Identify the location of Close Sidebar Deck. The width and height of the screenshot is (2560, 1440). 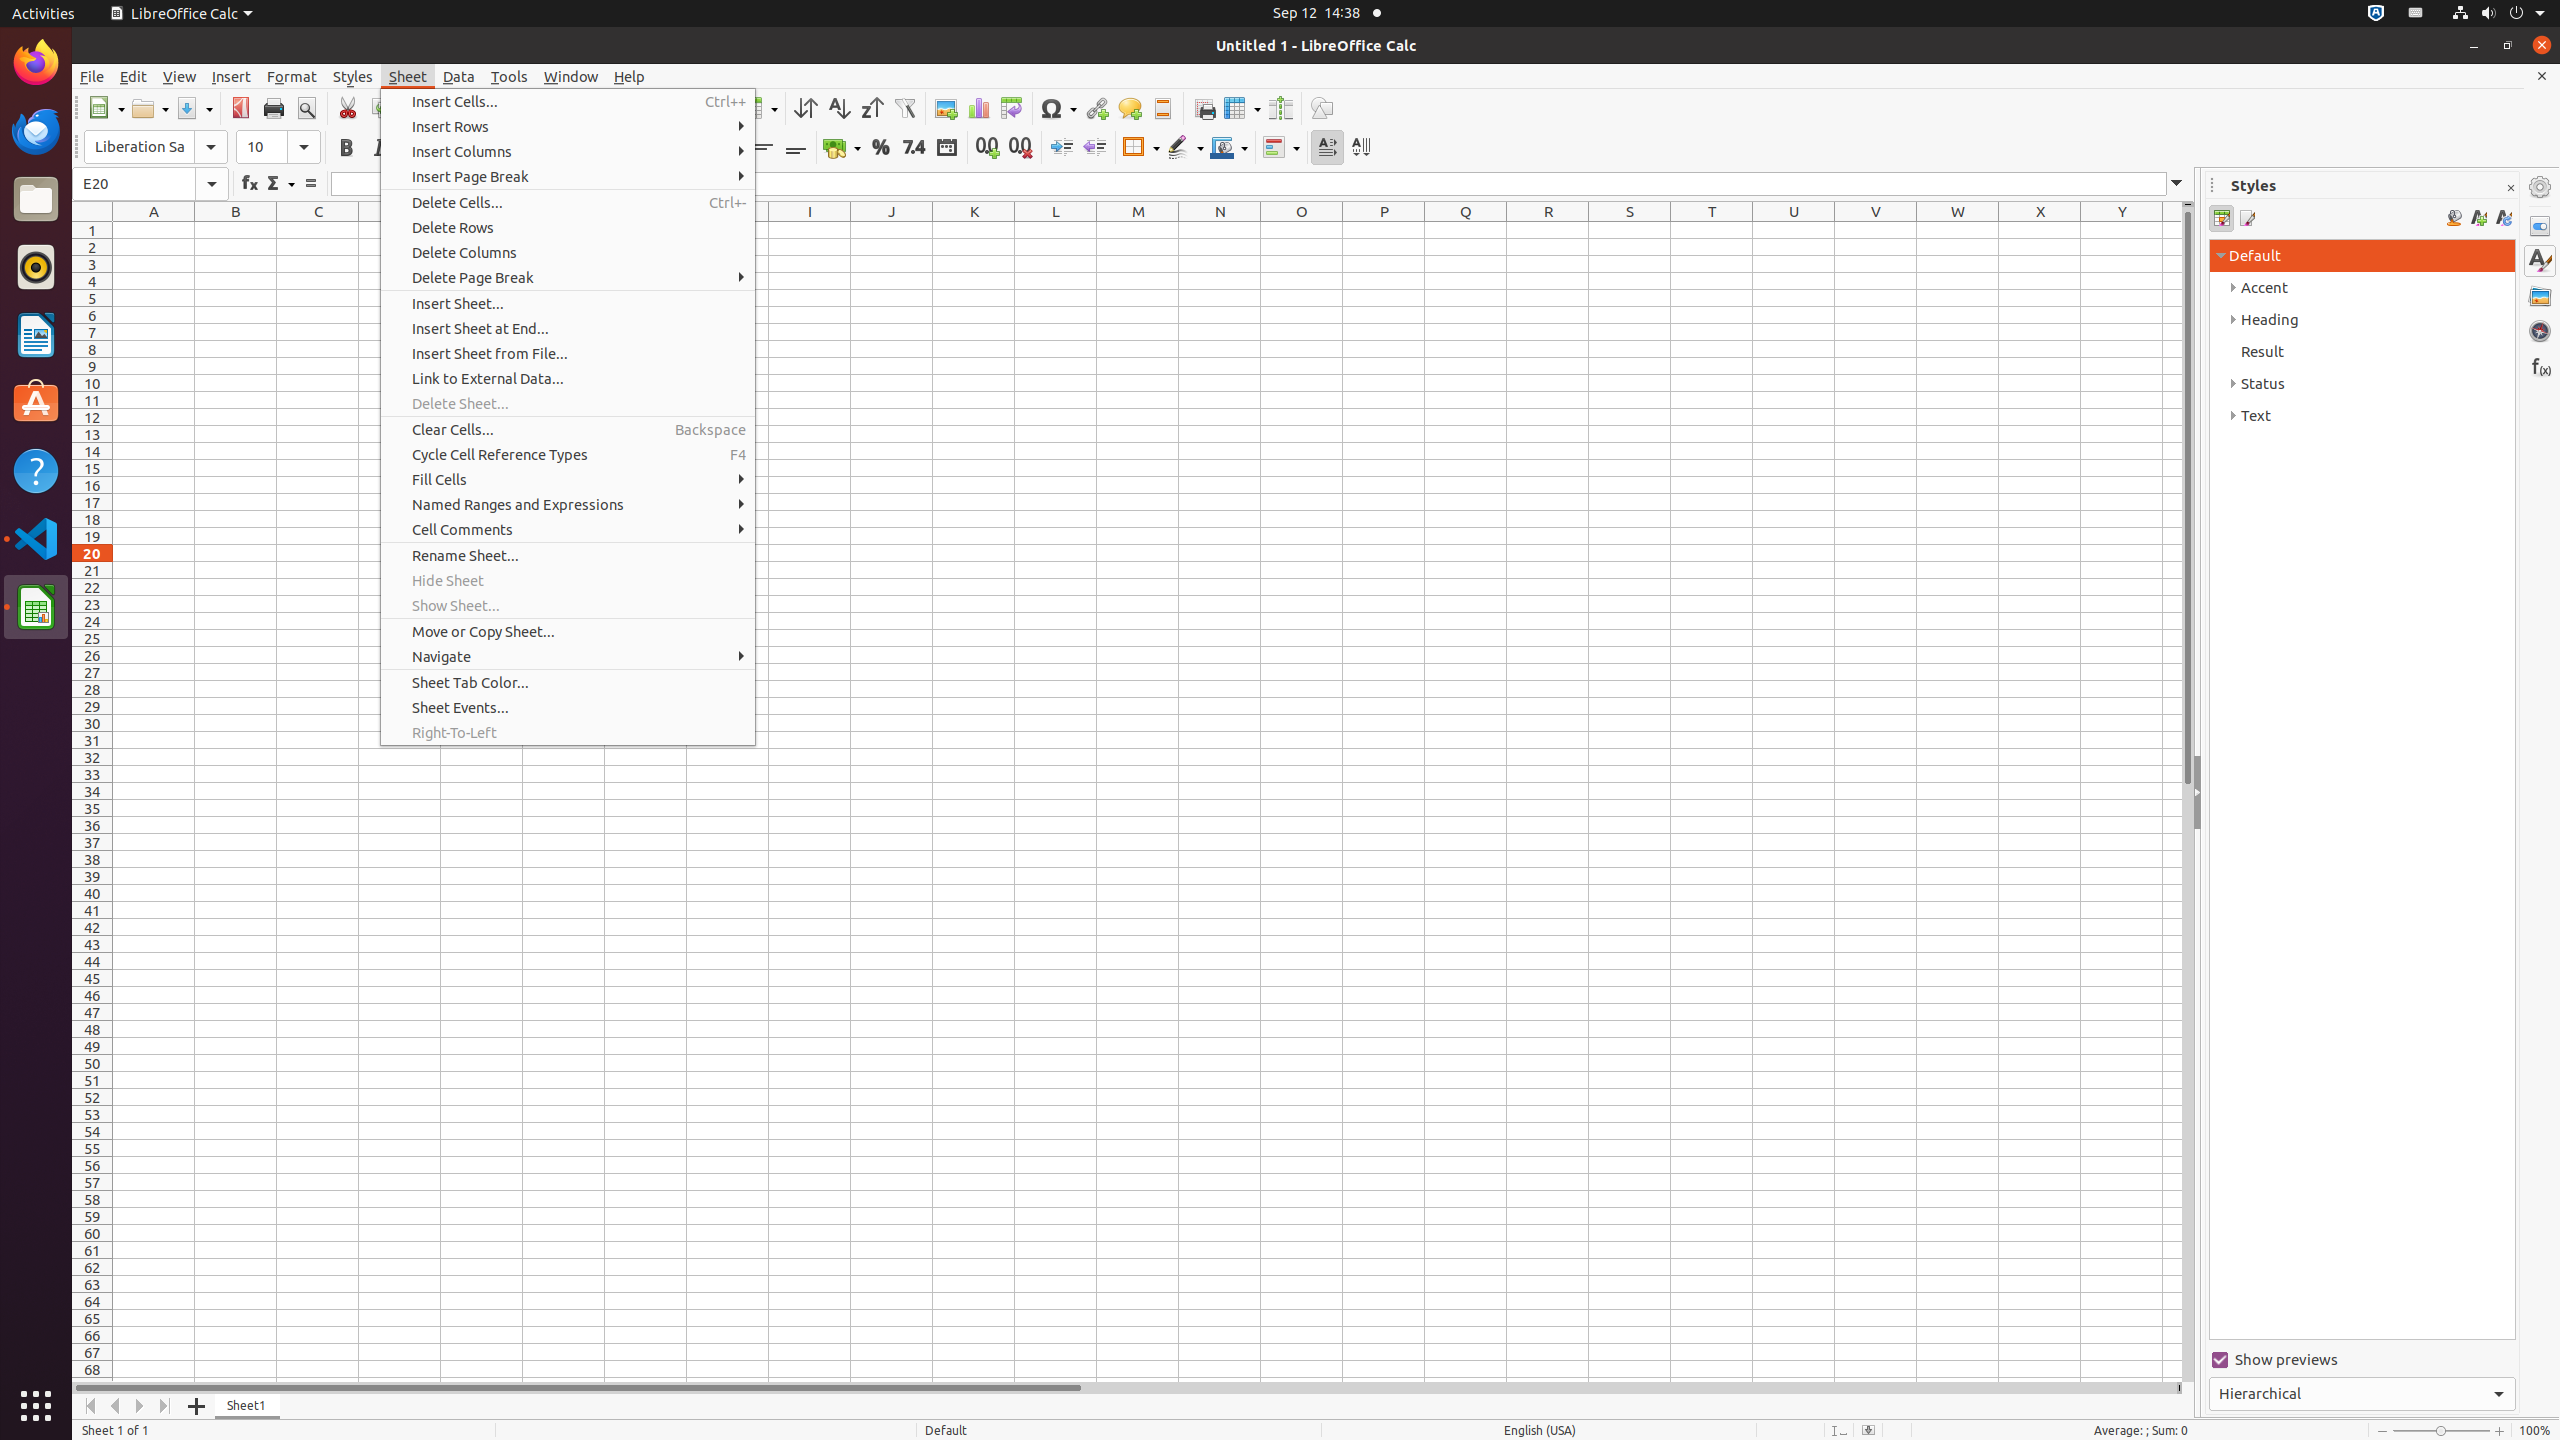
(2510, 188).